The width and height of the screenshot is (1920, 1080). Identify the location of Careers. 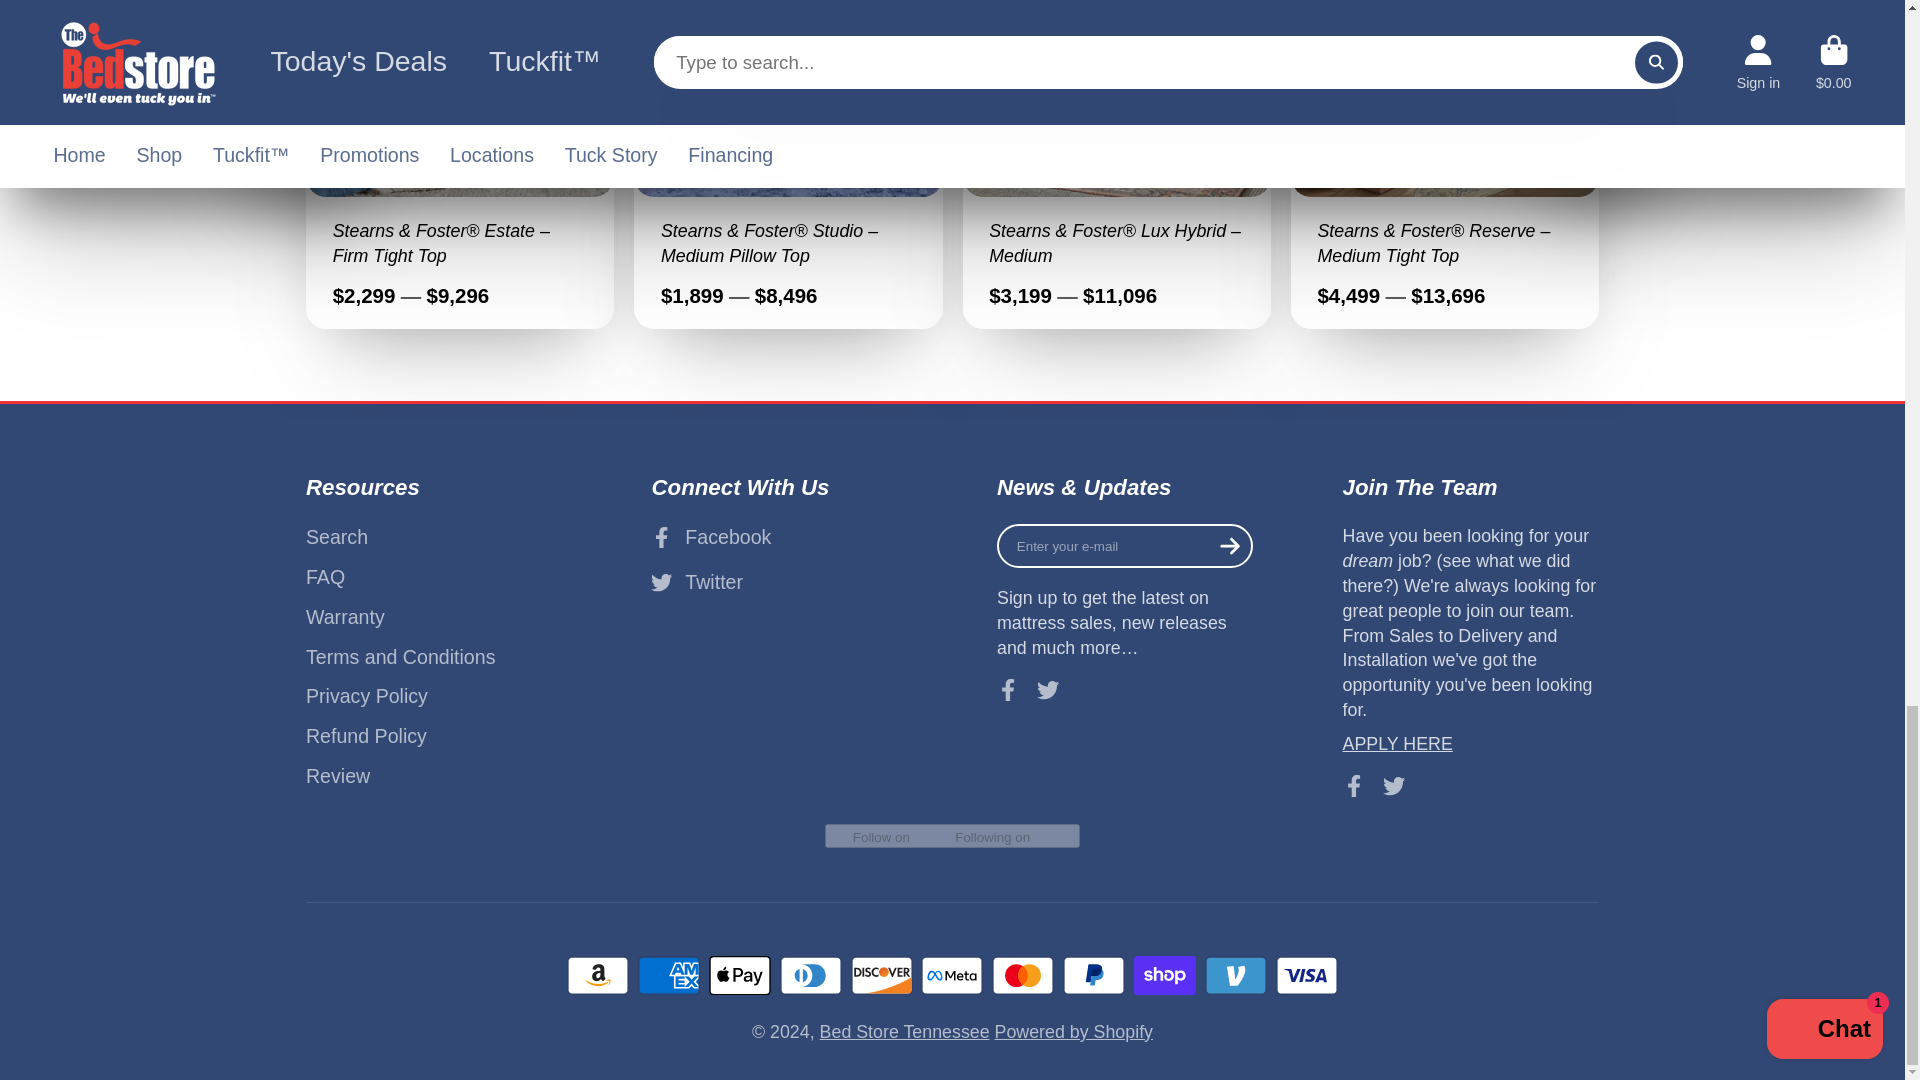
(1398, 744).